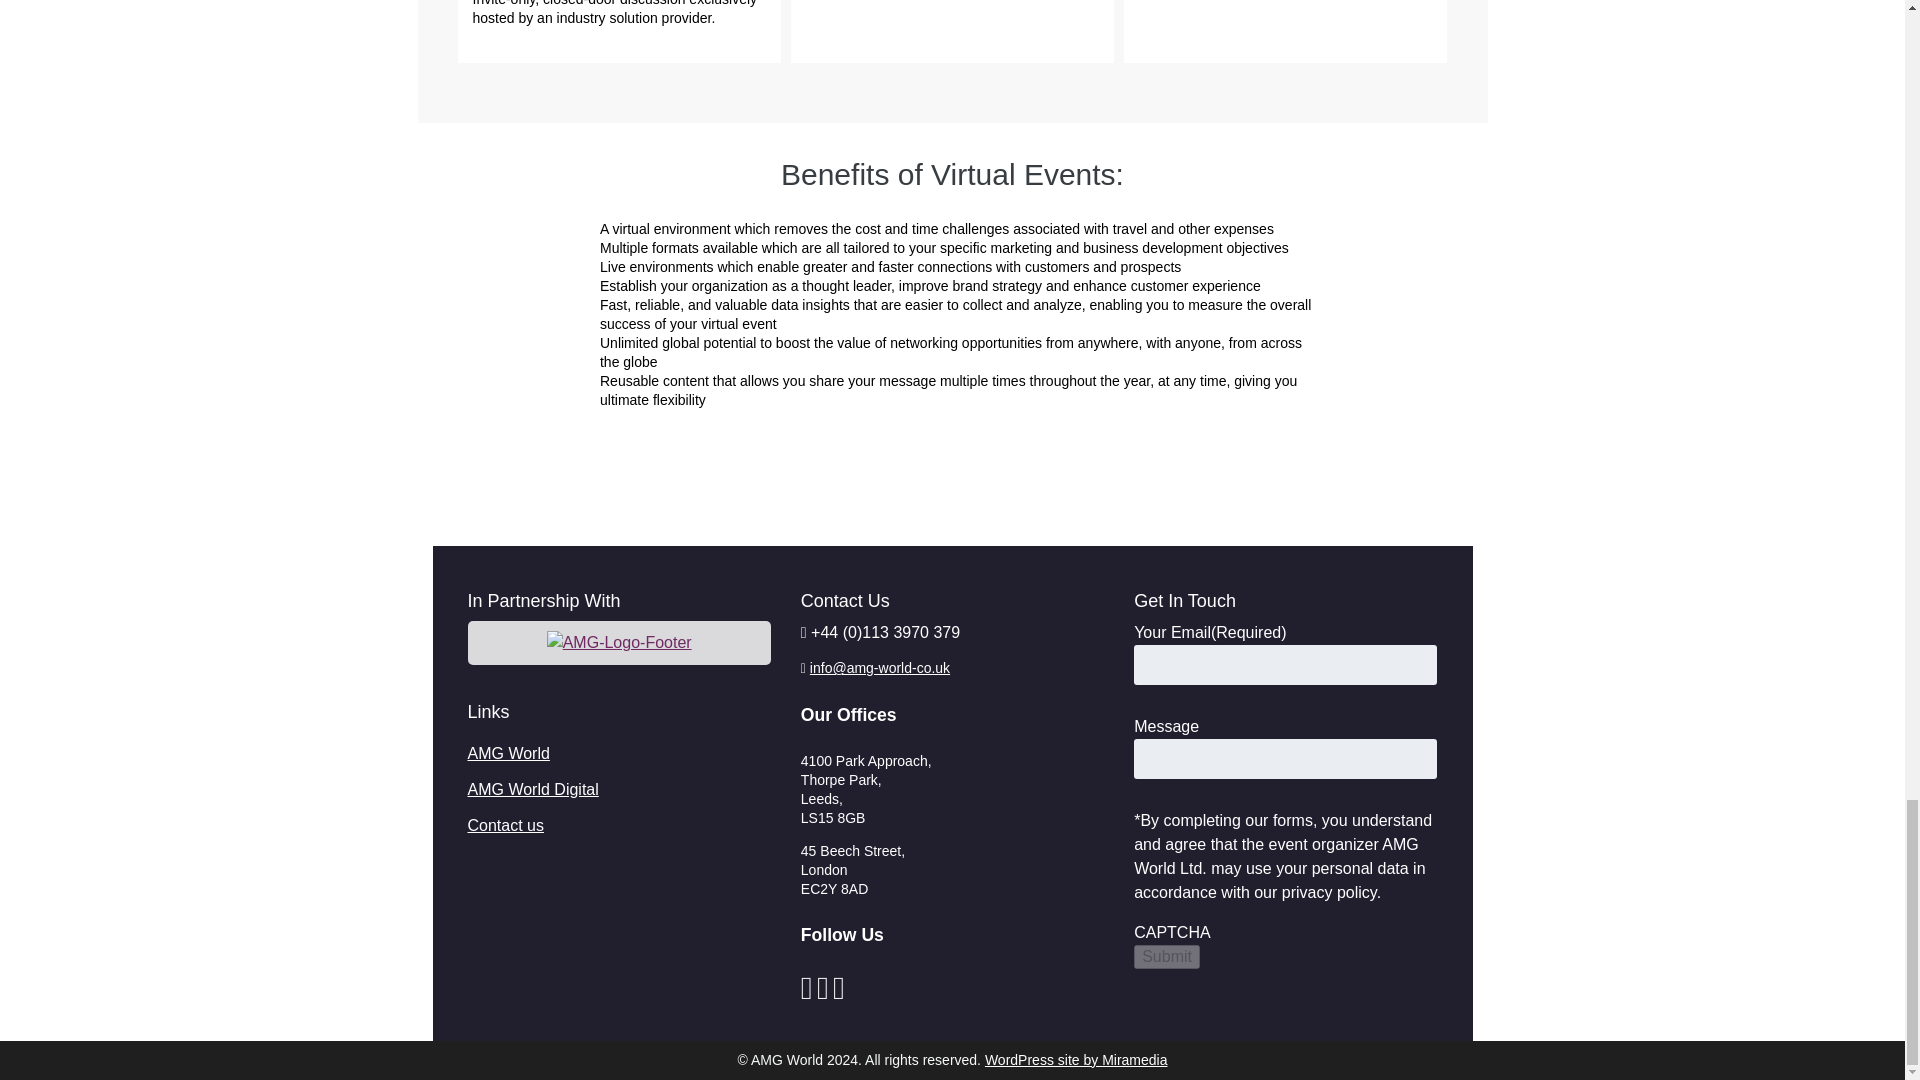 This screenshot has width=1920, height=1080. What do you see at coordinates (506, 824) in the screenshot?
I see `Contact us` at bounding box center [506, 824].